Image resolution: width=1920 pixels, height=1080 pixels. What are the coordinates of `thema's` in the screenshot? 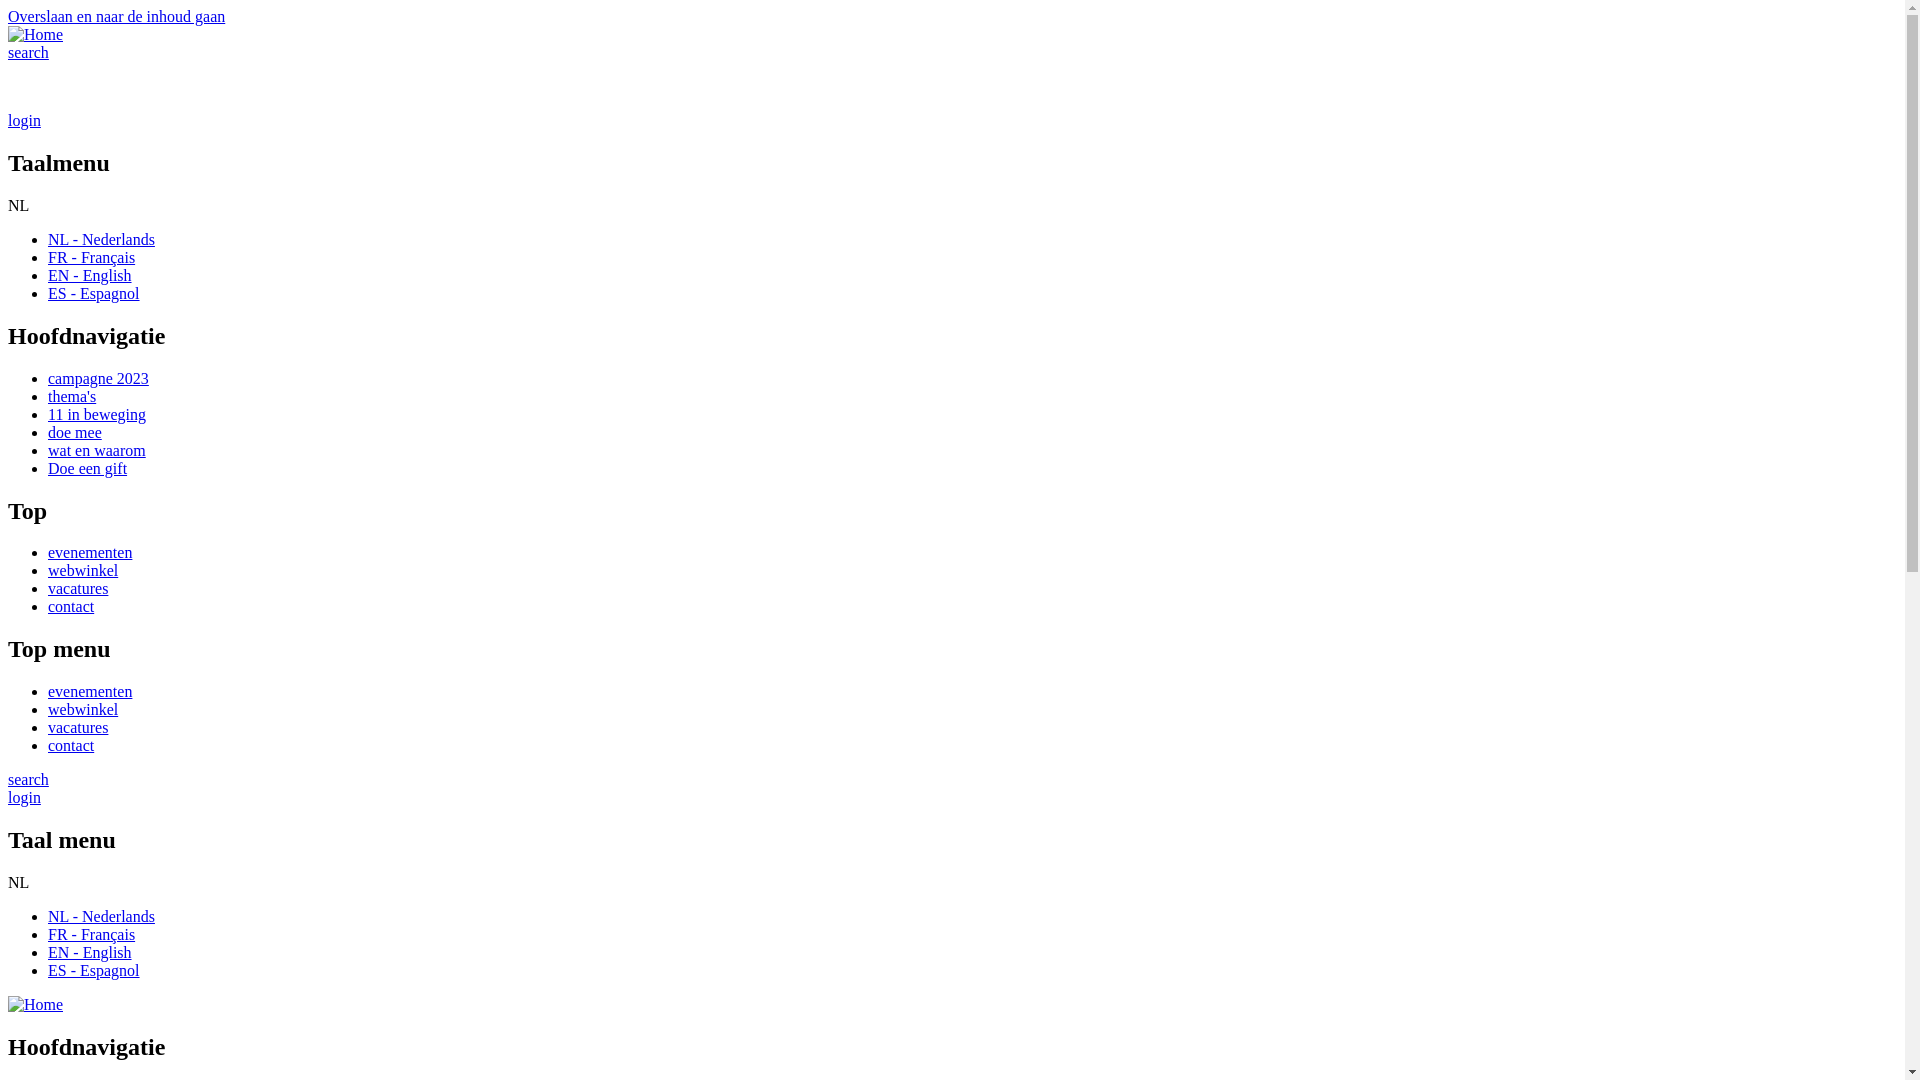 It's located at (72, 396).